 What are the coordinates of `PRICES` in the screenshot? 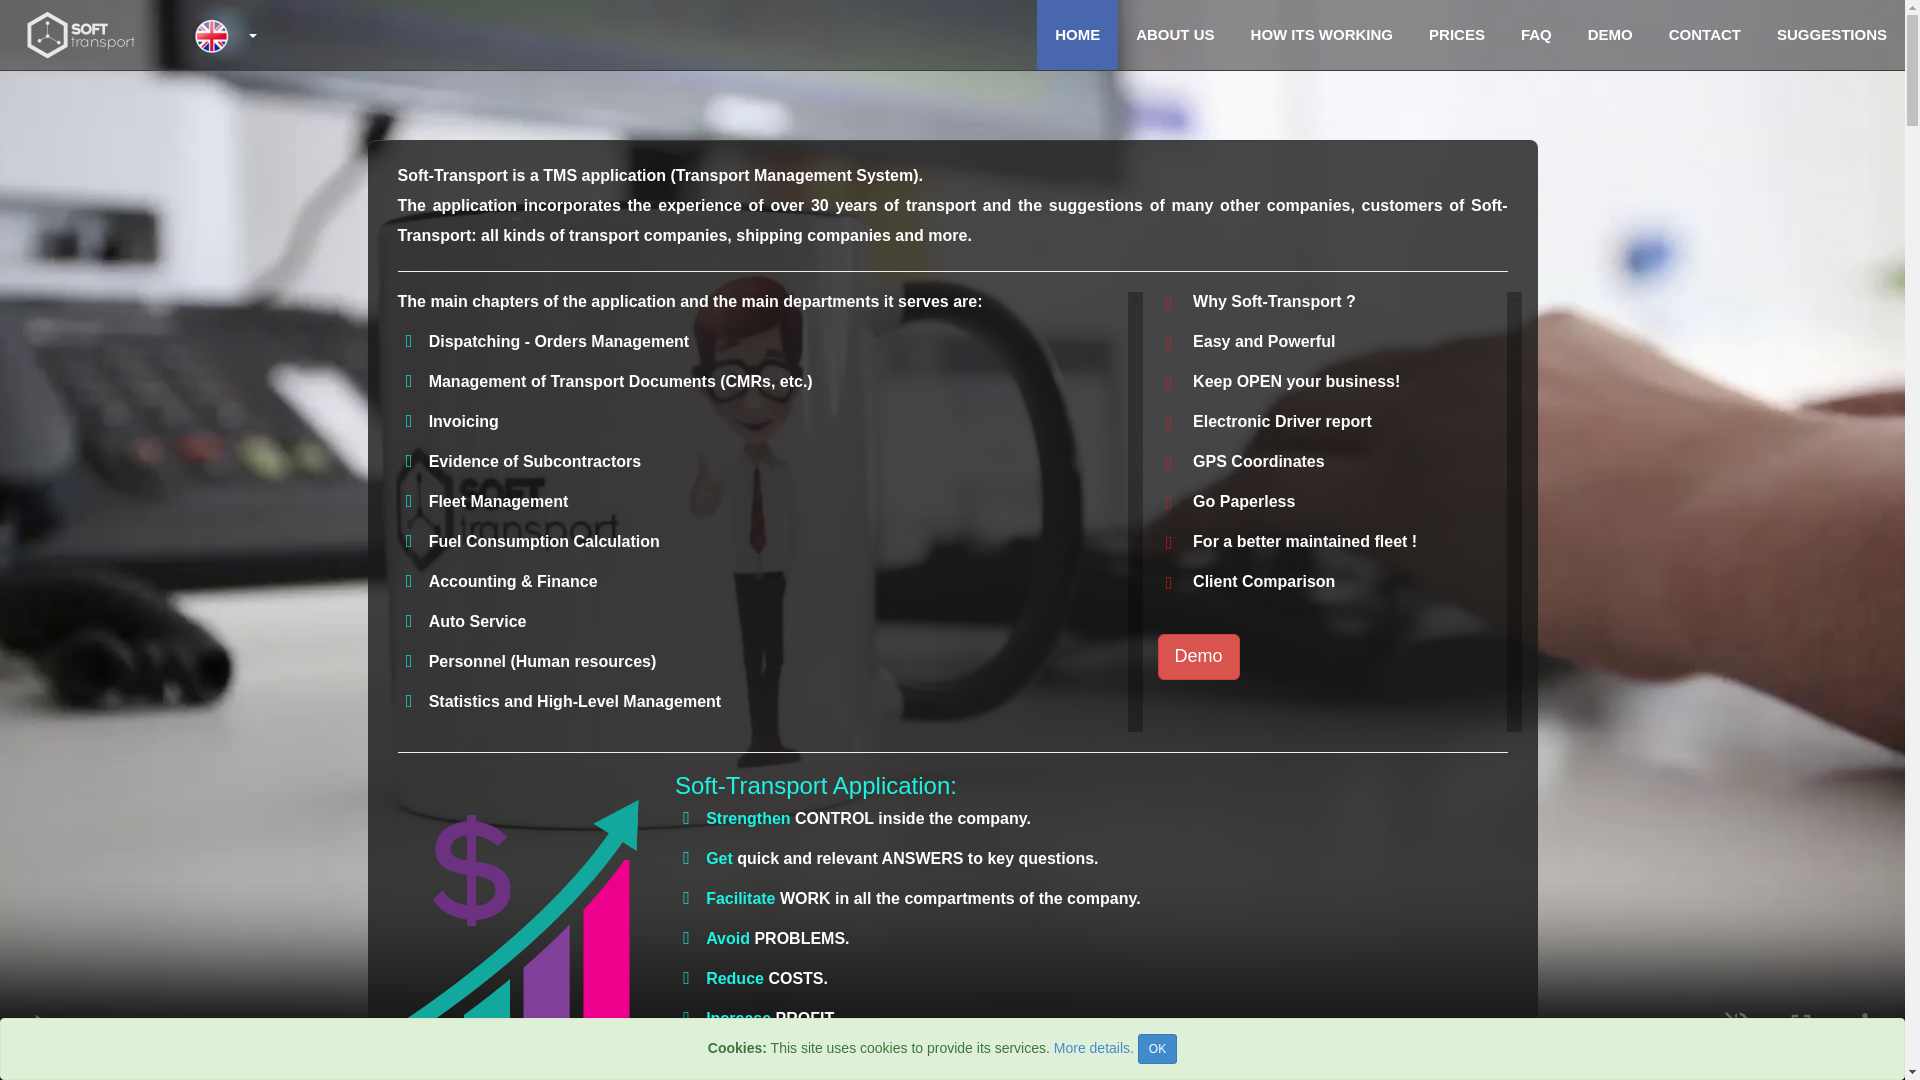 It's located at (1457, 35).